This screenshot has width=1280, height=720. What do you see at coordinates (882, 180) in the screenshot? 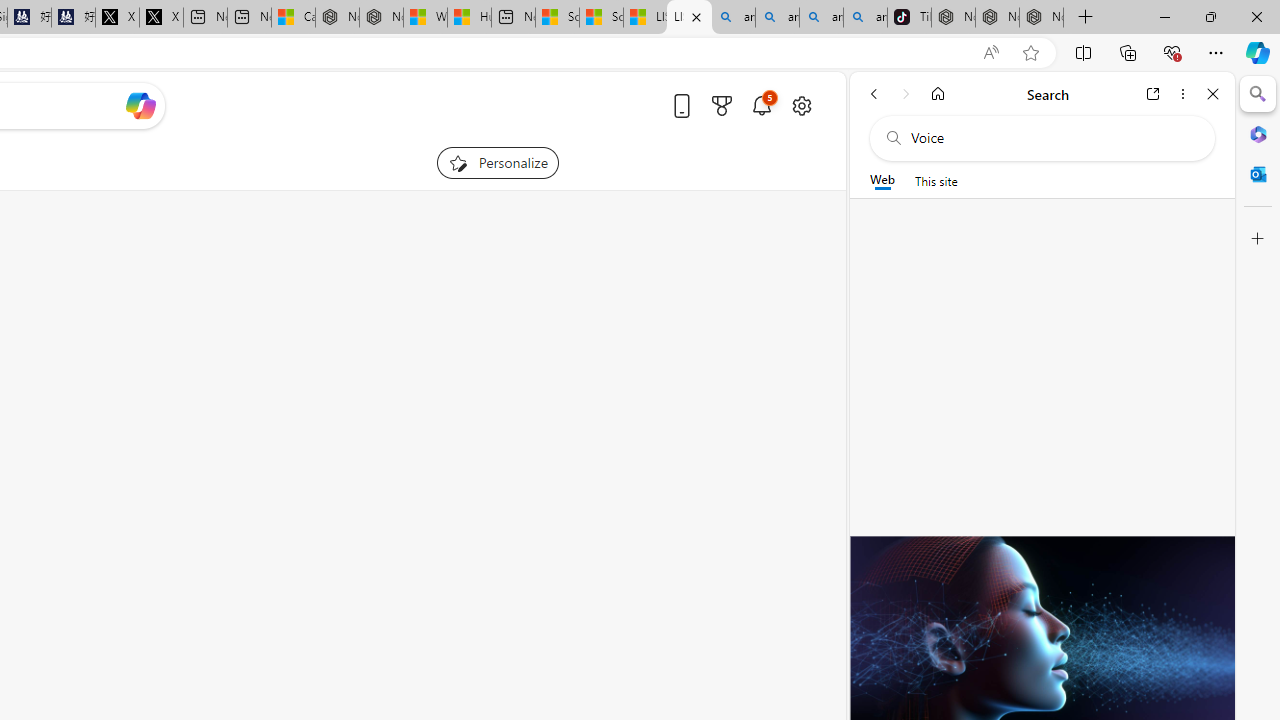
I see `Web scope` at bounding box center [882, 180].